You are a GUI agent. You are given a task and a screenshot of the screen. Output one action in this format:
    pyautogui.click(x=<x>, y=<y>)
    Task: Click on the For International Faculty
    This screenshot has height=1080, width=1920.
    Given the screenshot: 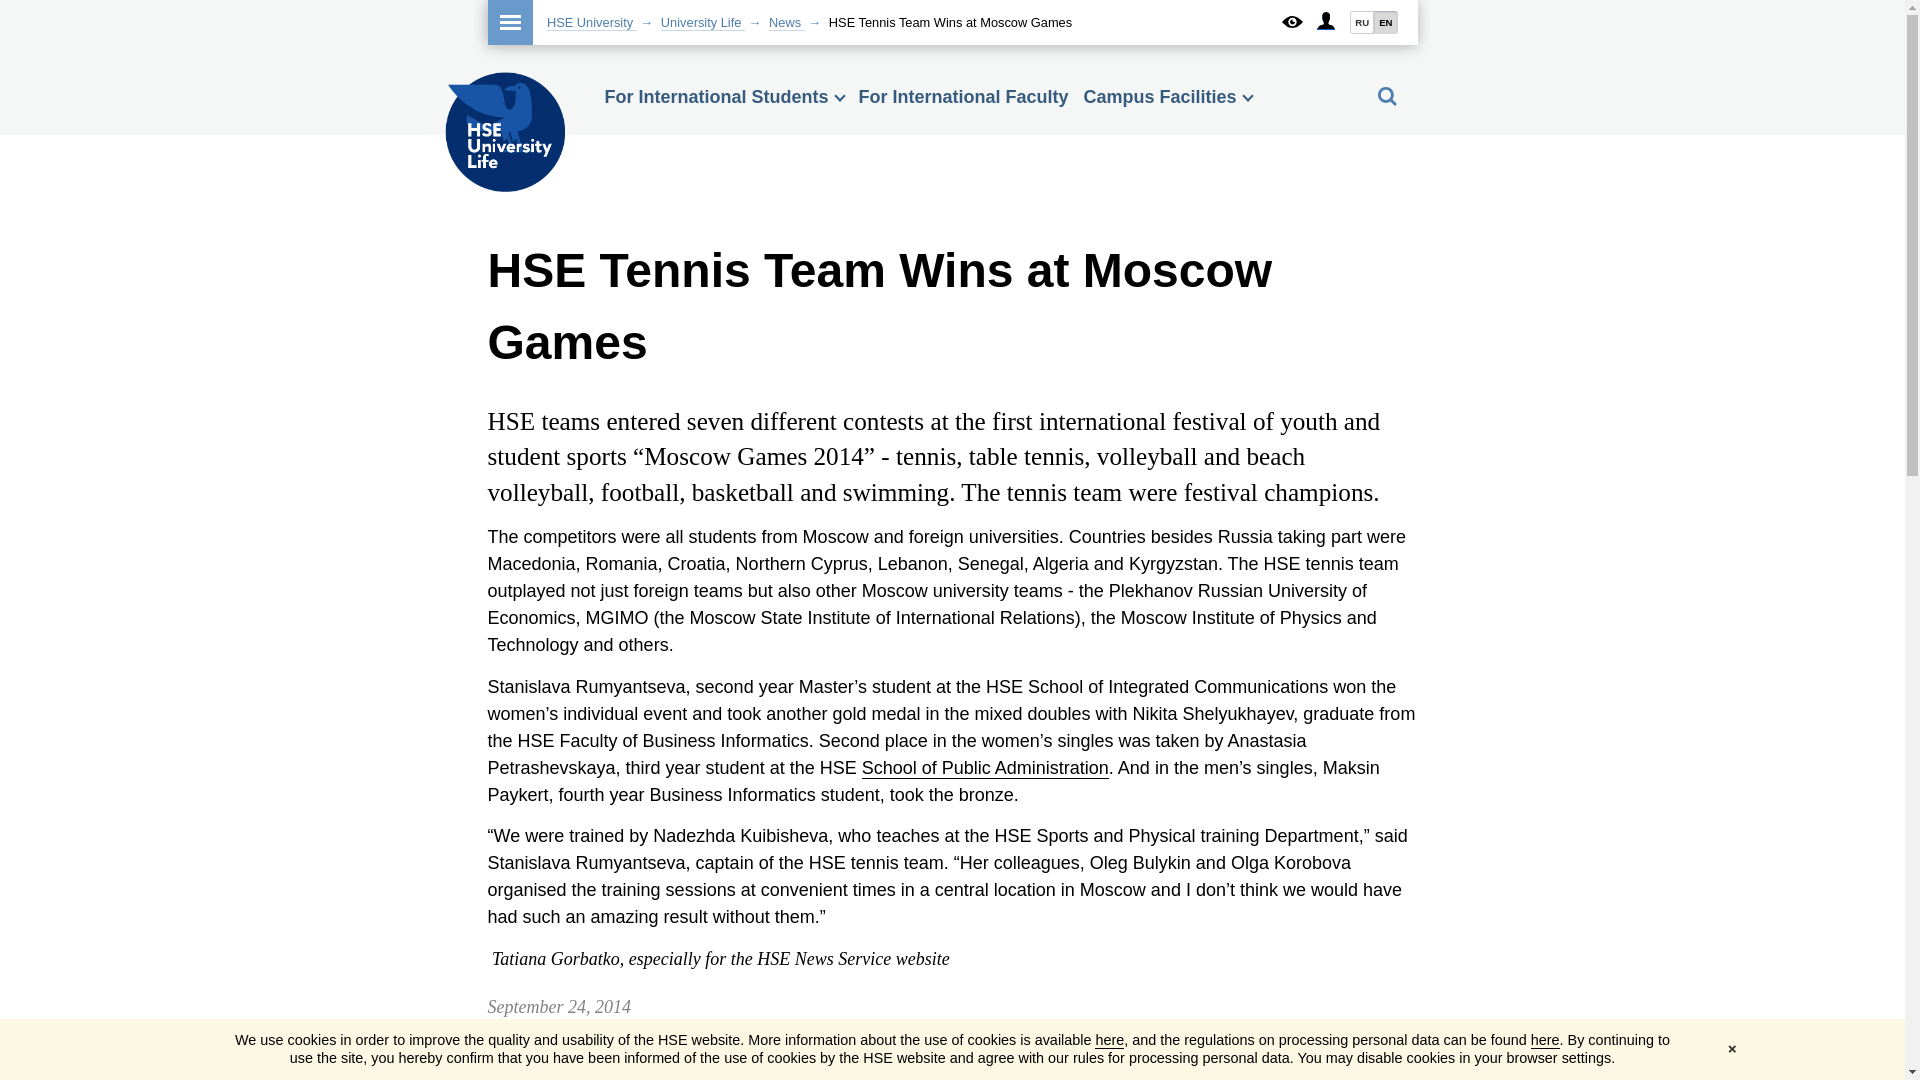 What is the action you would take?
    pyautogui.click(x=964, y=96)
    